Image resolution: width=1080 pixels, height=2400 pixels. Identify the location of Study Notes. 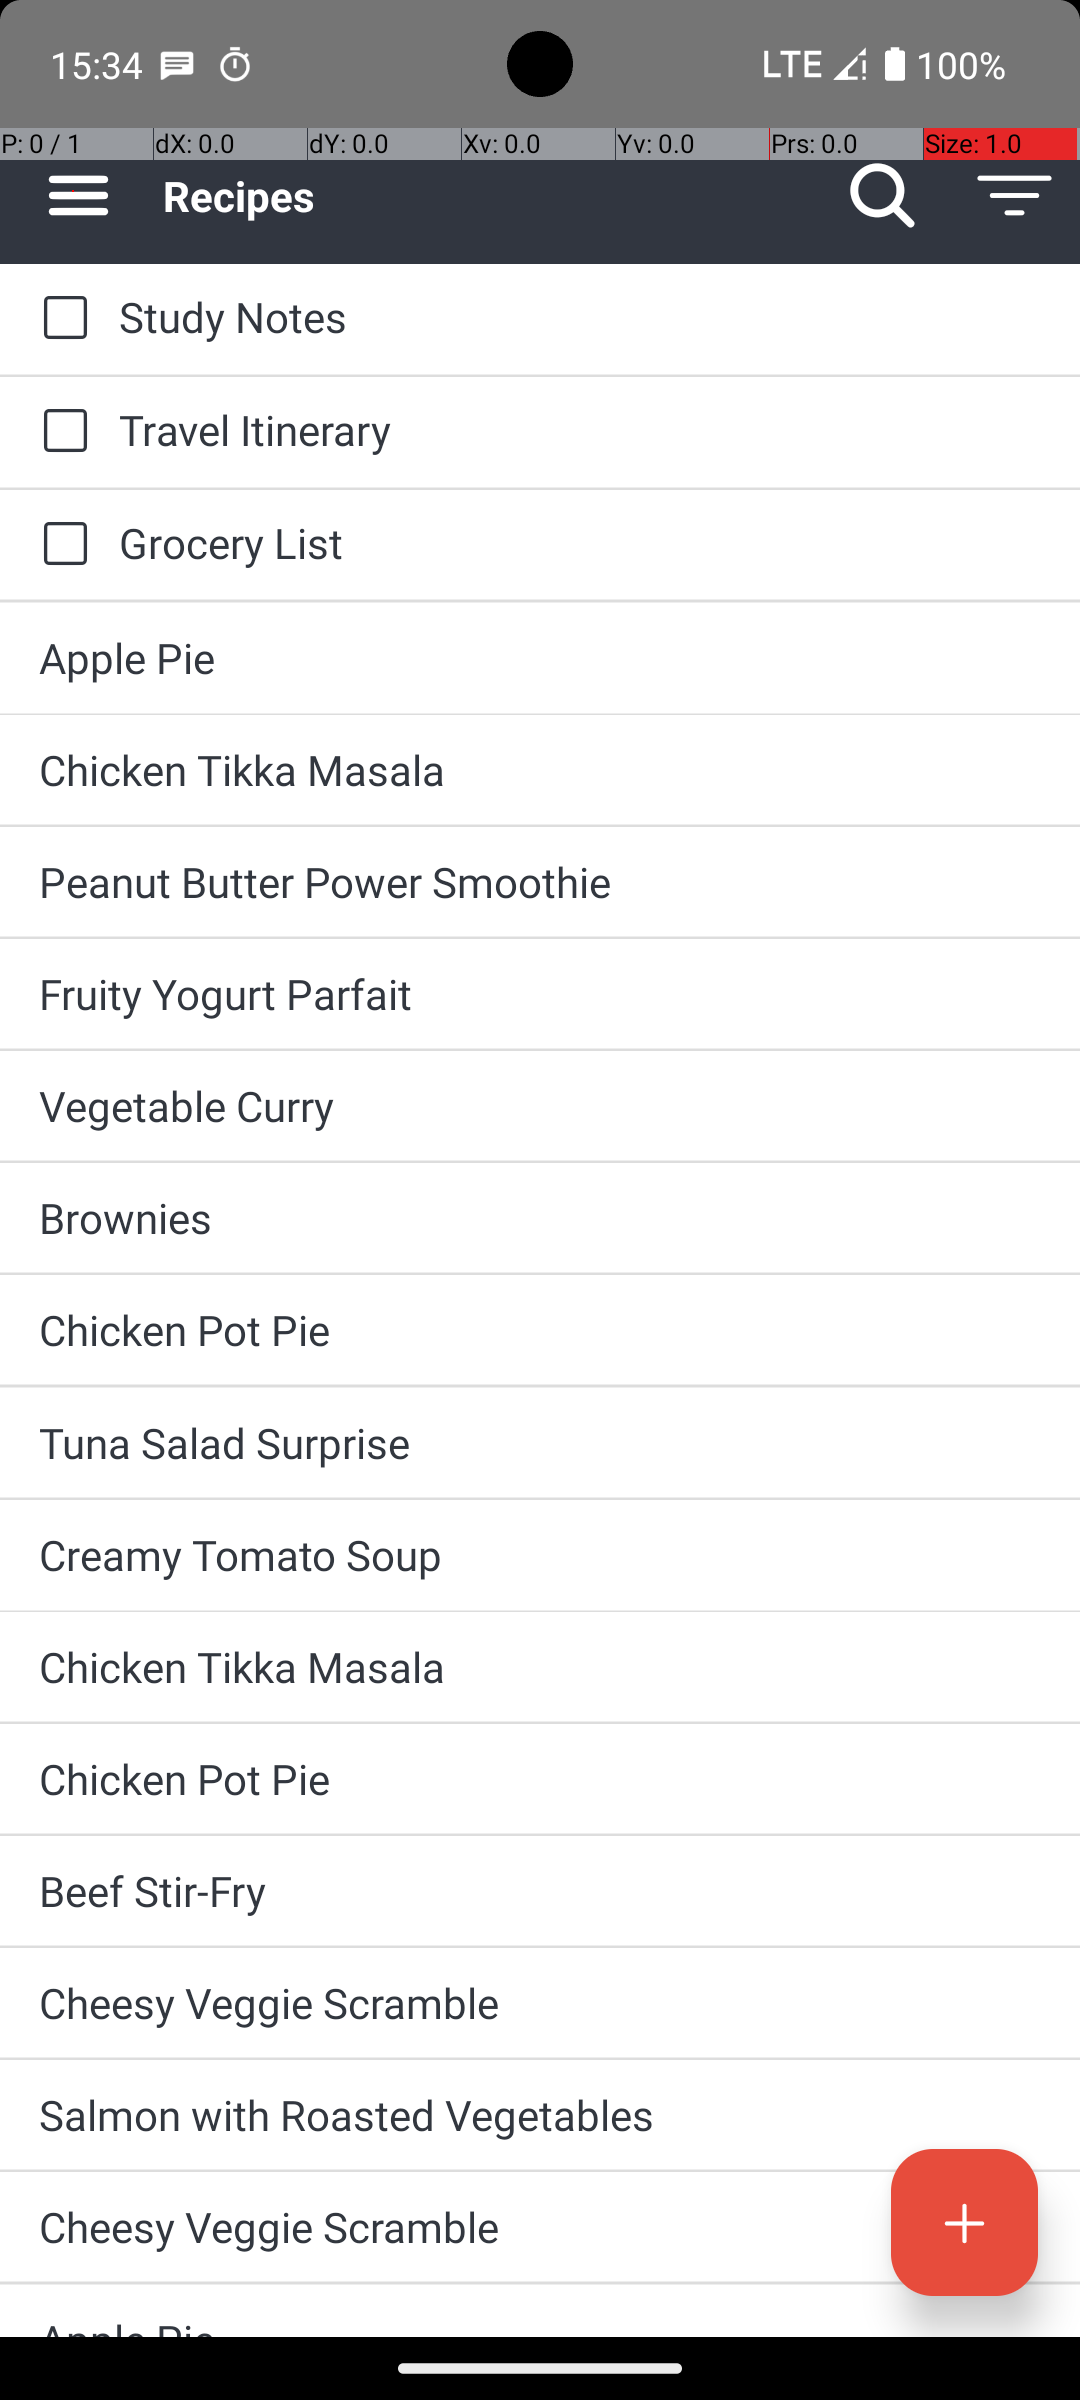
(580, 316).